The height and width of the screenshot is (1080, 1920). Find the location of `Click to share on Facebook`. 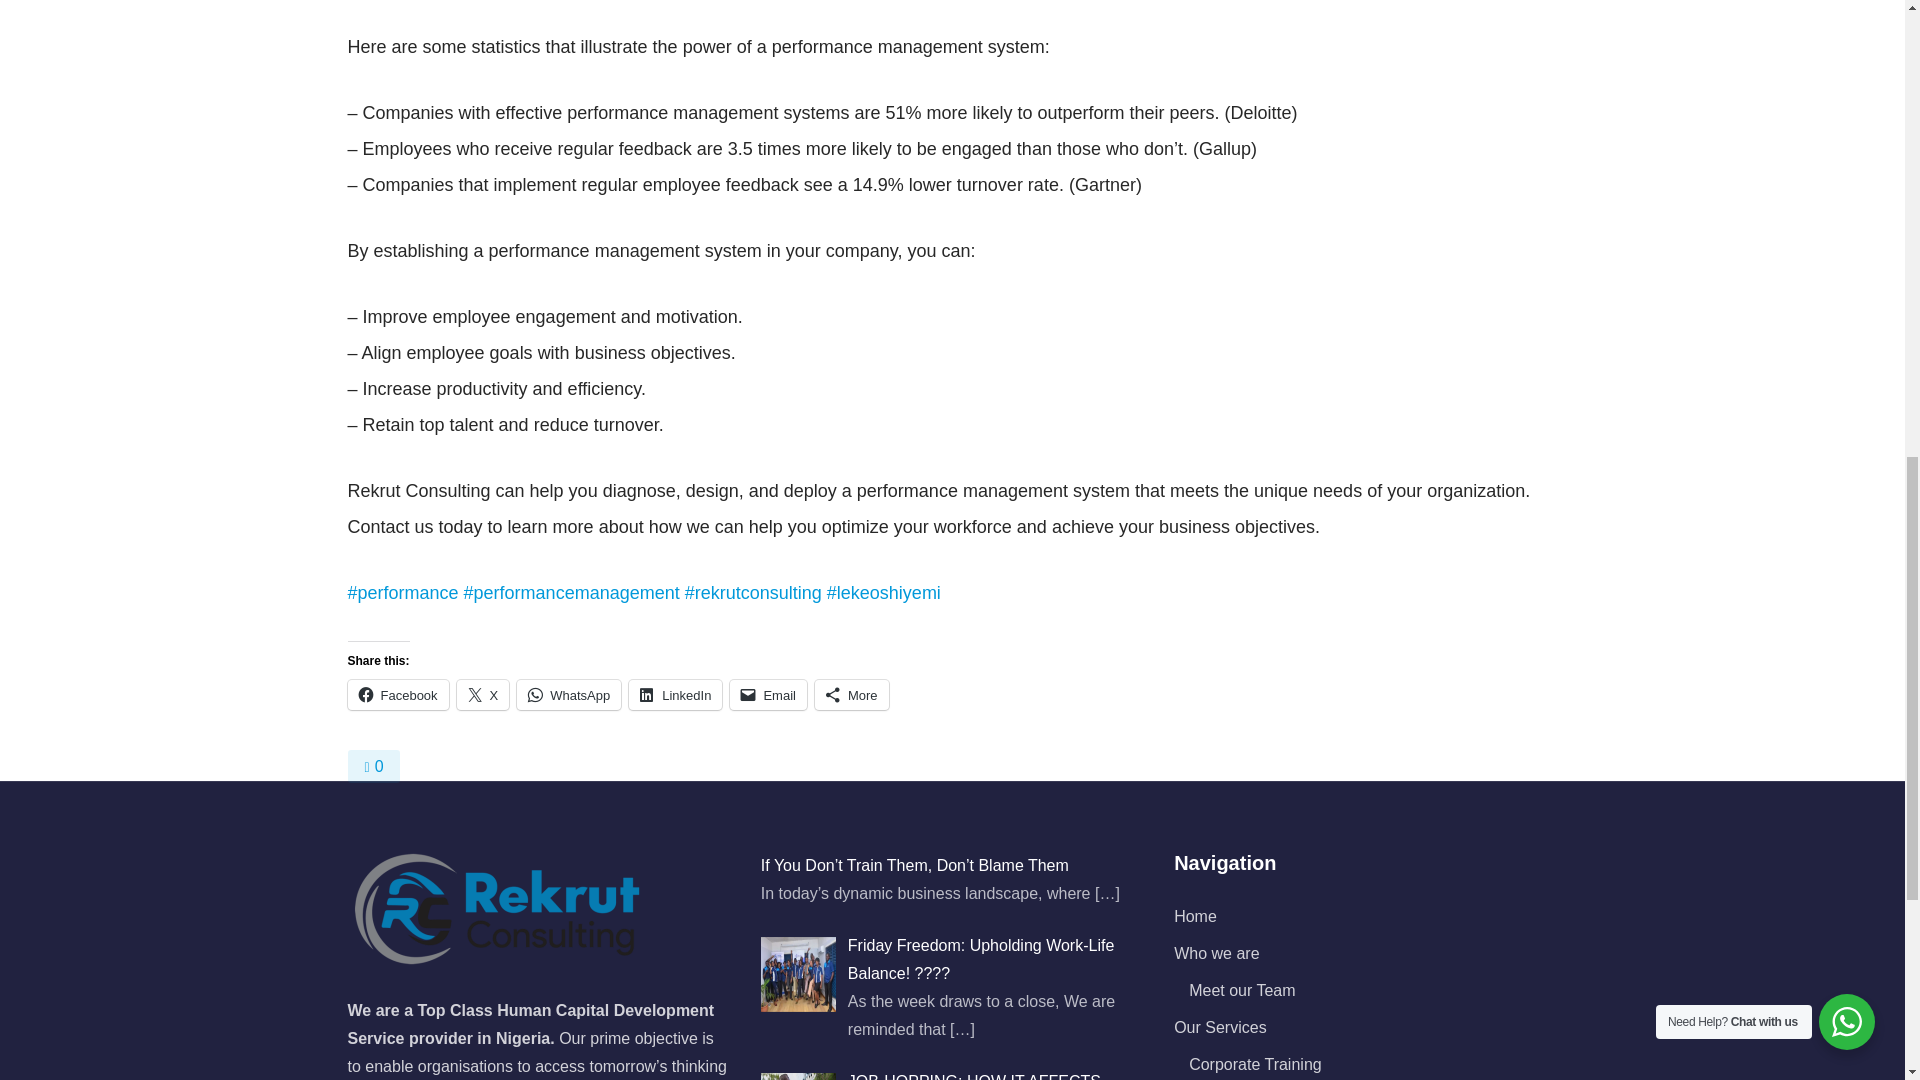

Click to share on Facebook is located at coordinates (398, 694).